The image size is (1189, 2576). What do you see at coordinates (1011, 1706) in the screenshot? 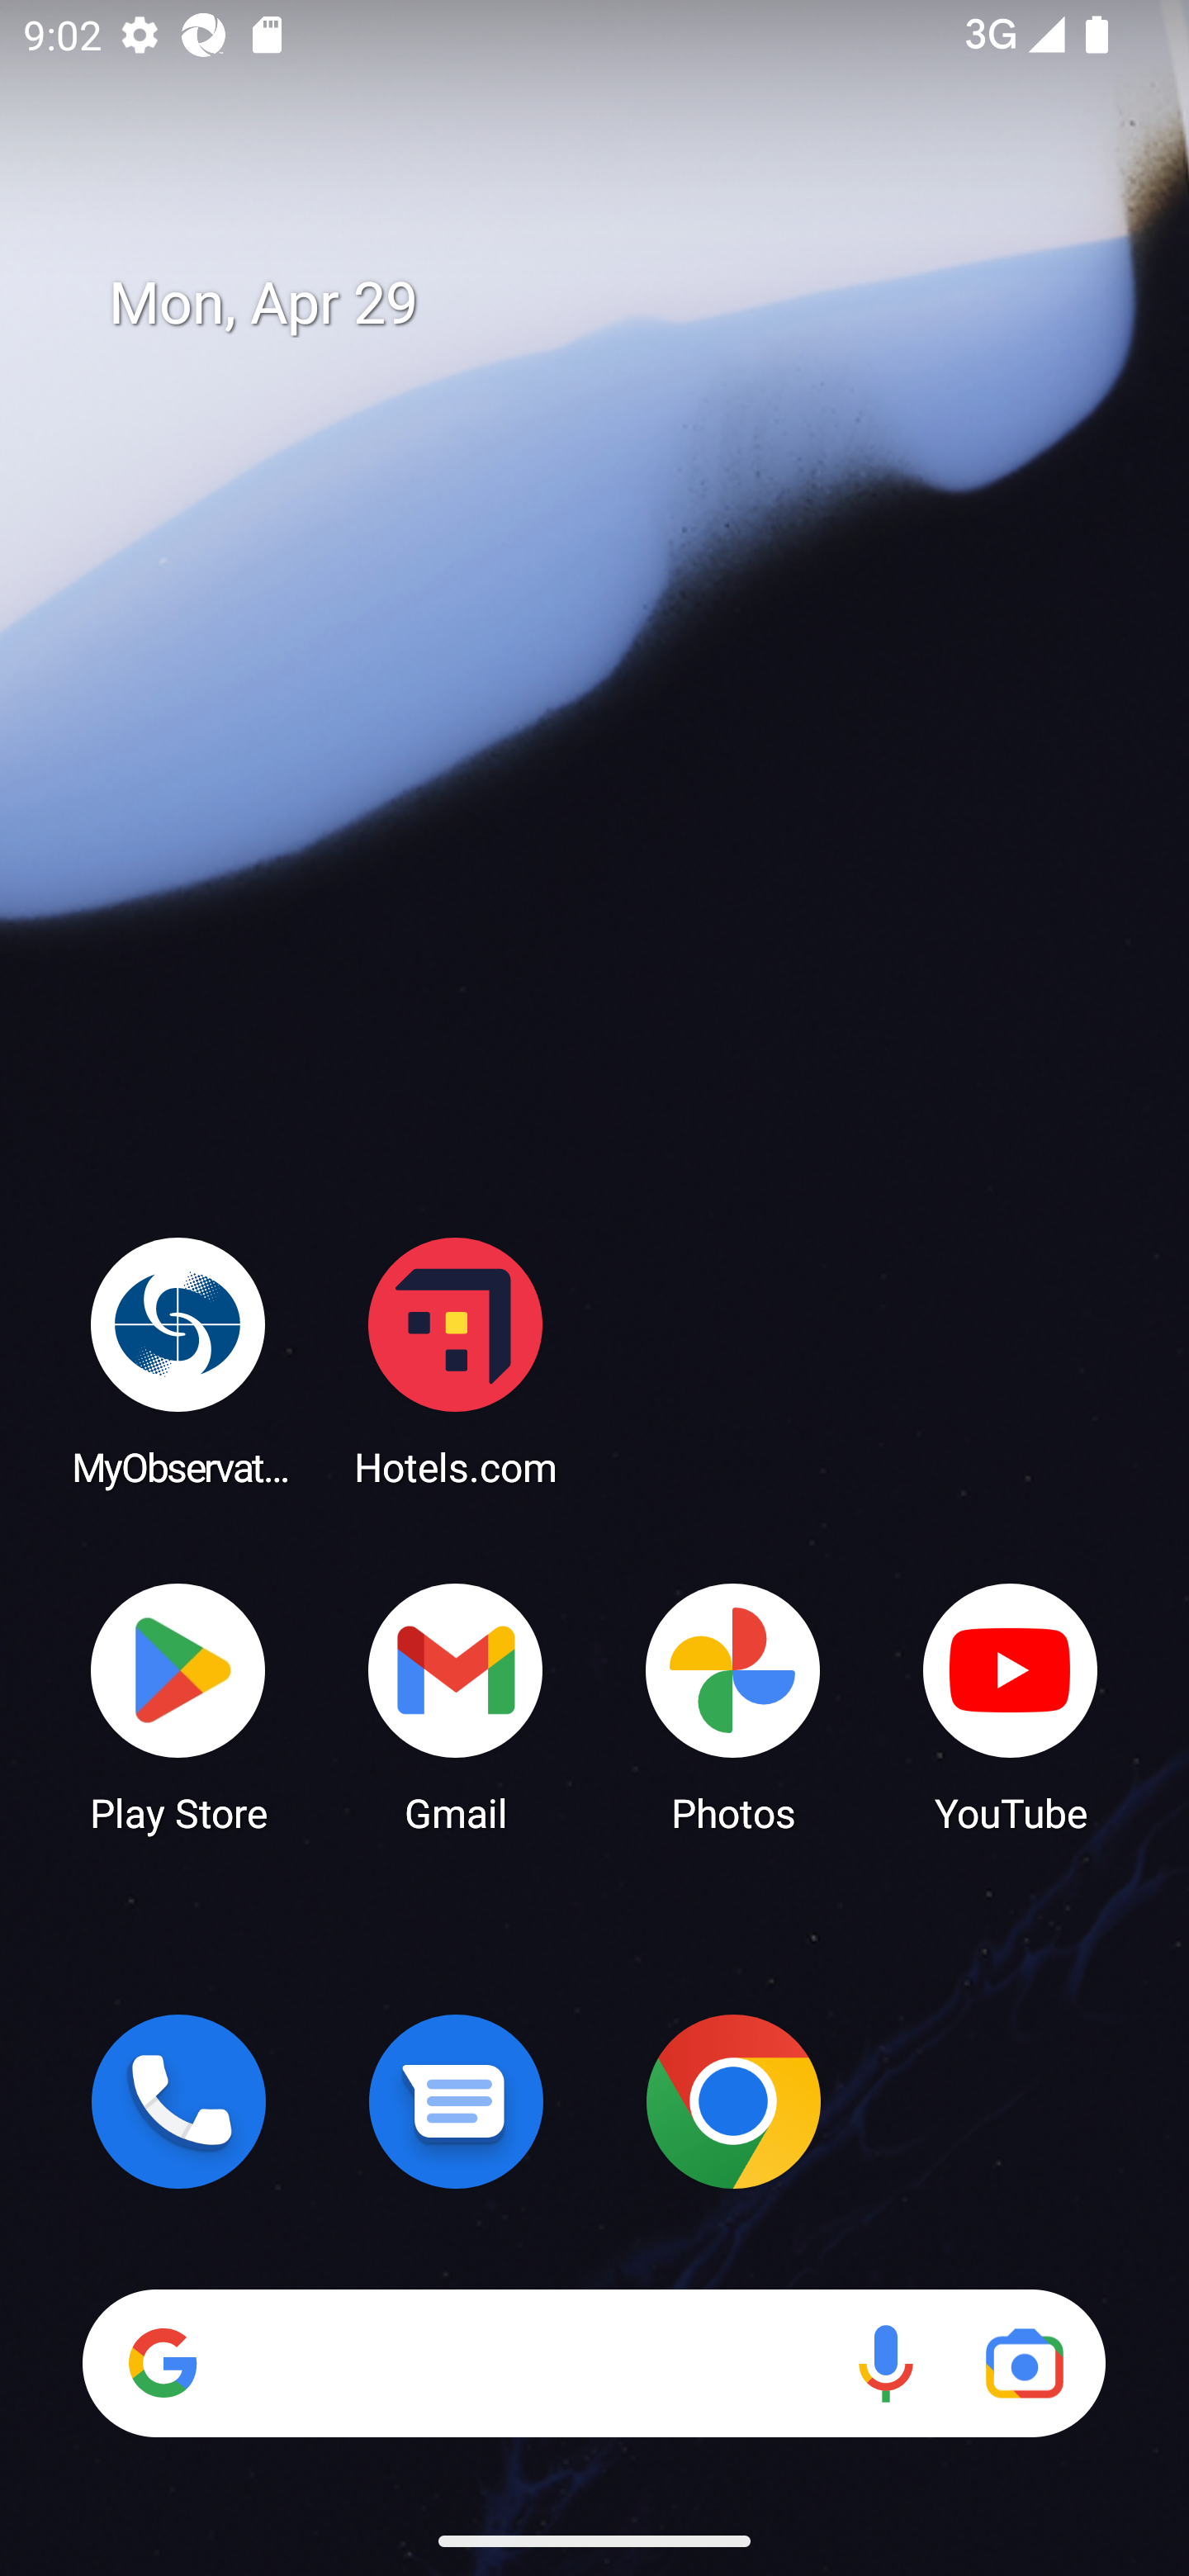
I see `YouTube` at bounding box center [1011, 1706].